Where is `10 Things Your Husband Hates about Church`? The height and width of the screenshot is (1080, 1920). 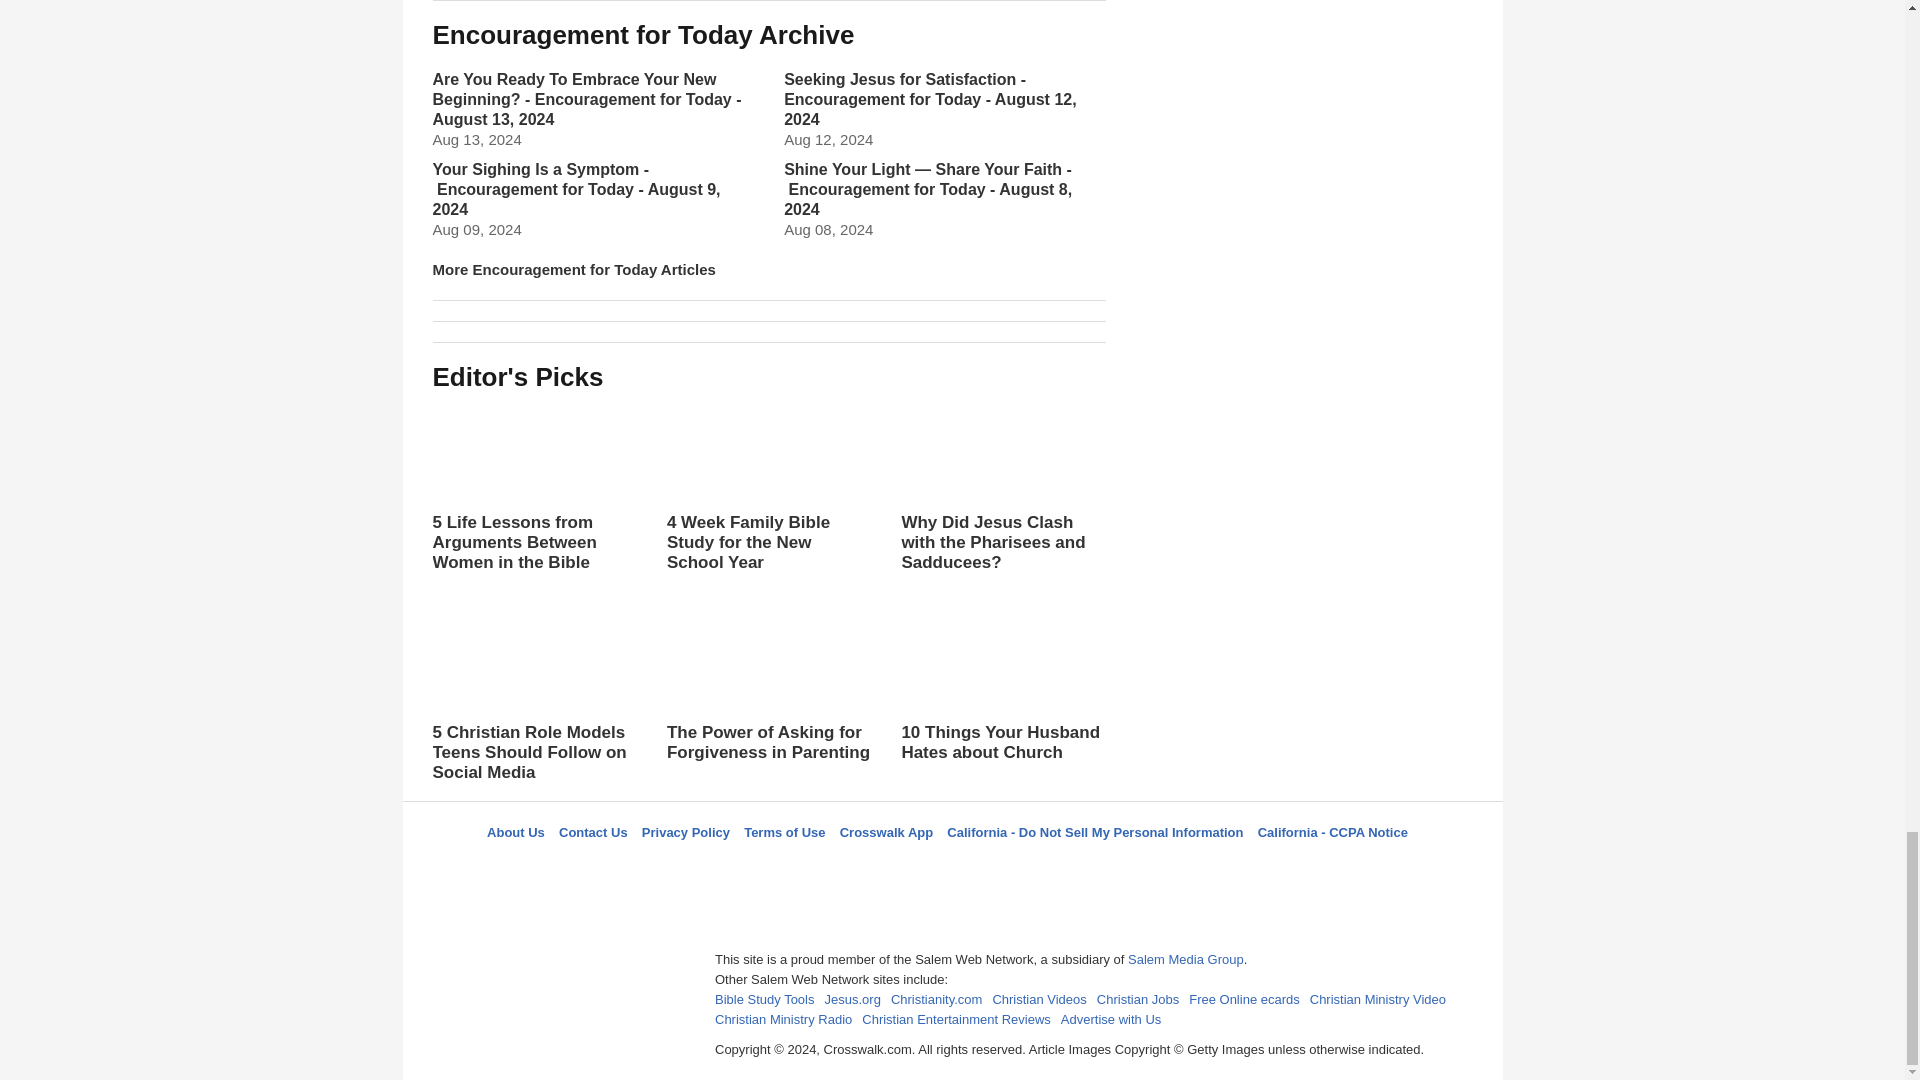 10 Things Your Husband Hates about Church is located at coordinates (1002, 686).